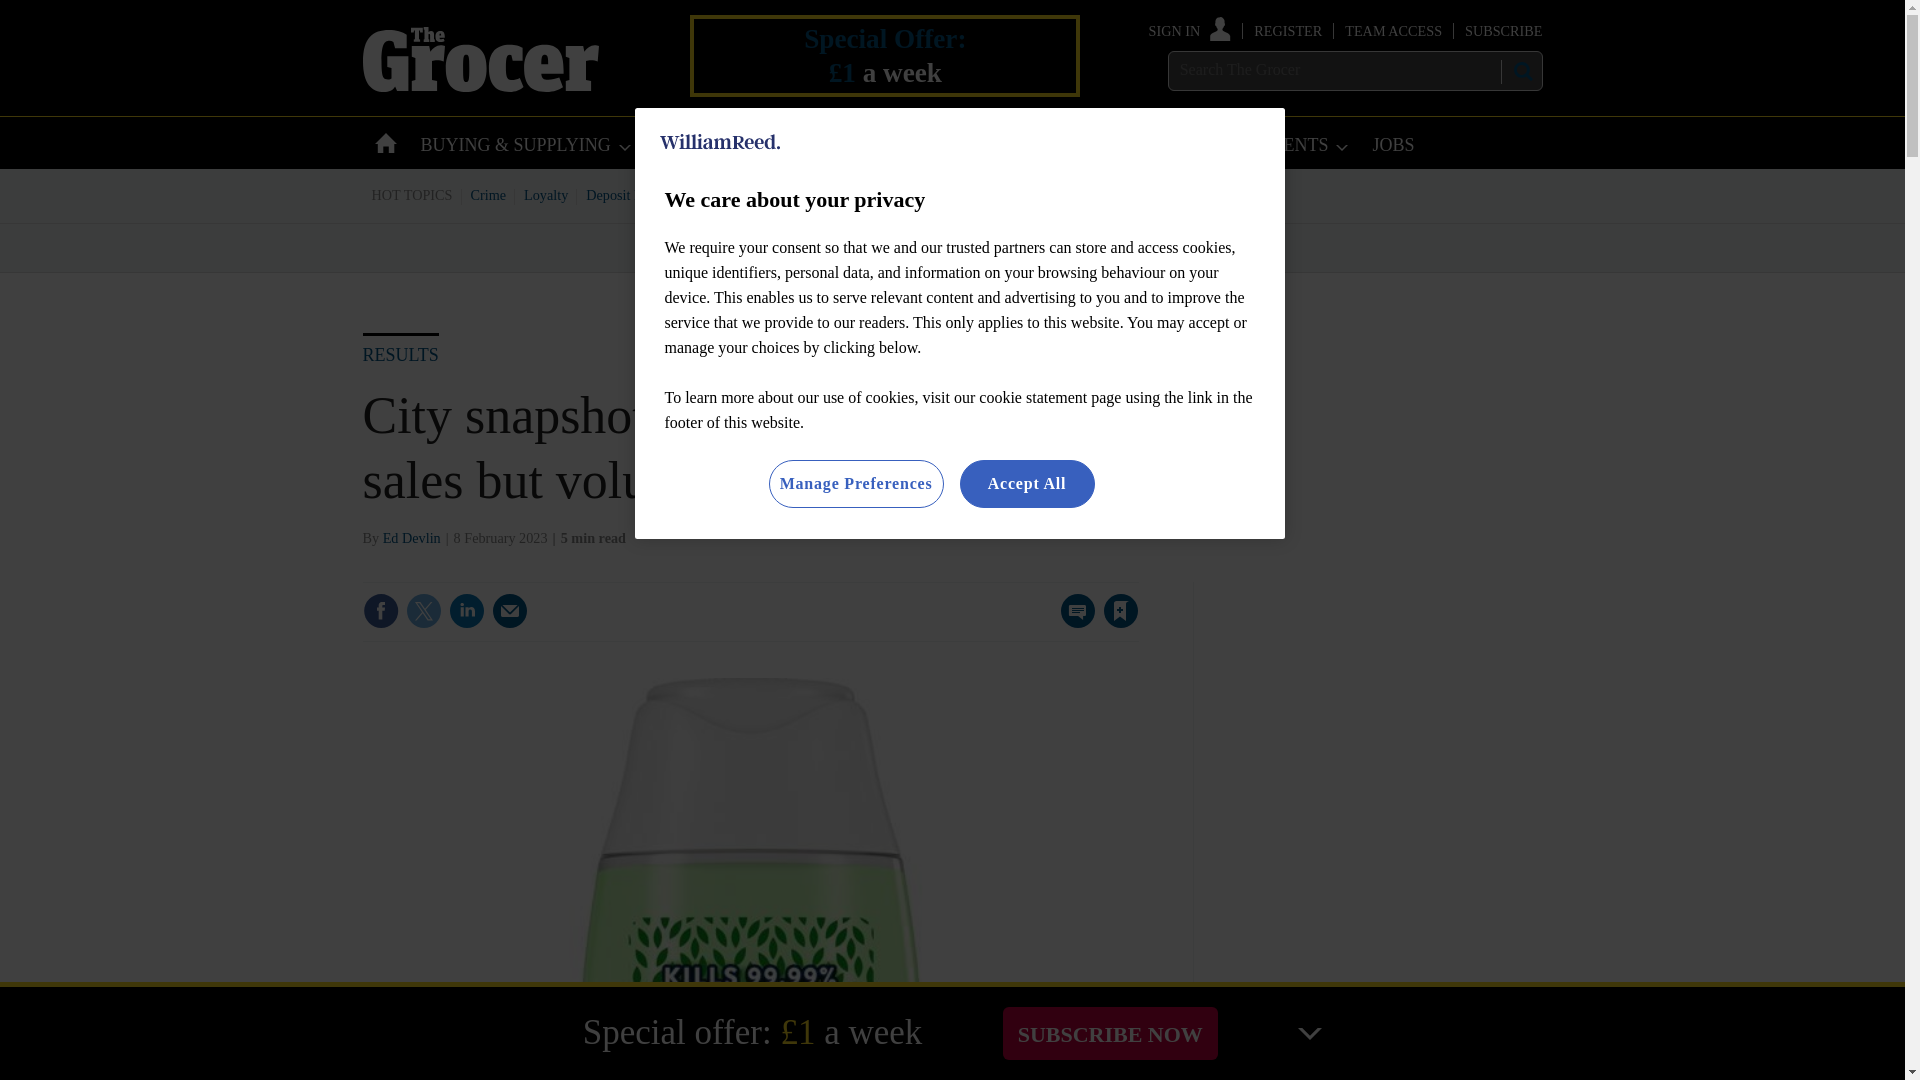 The image size is (1920, 1080). What do you see at coordinates (794, 194) in the screenshot?
I see `KVI price tracker` at bounding box center [794, 194].